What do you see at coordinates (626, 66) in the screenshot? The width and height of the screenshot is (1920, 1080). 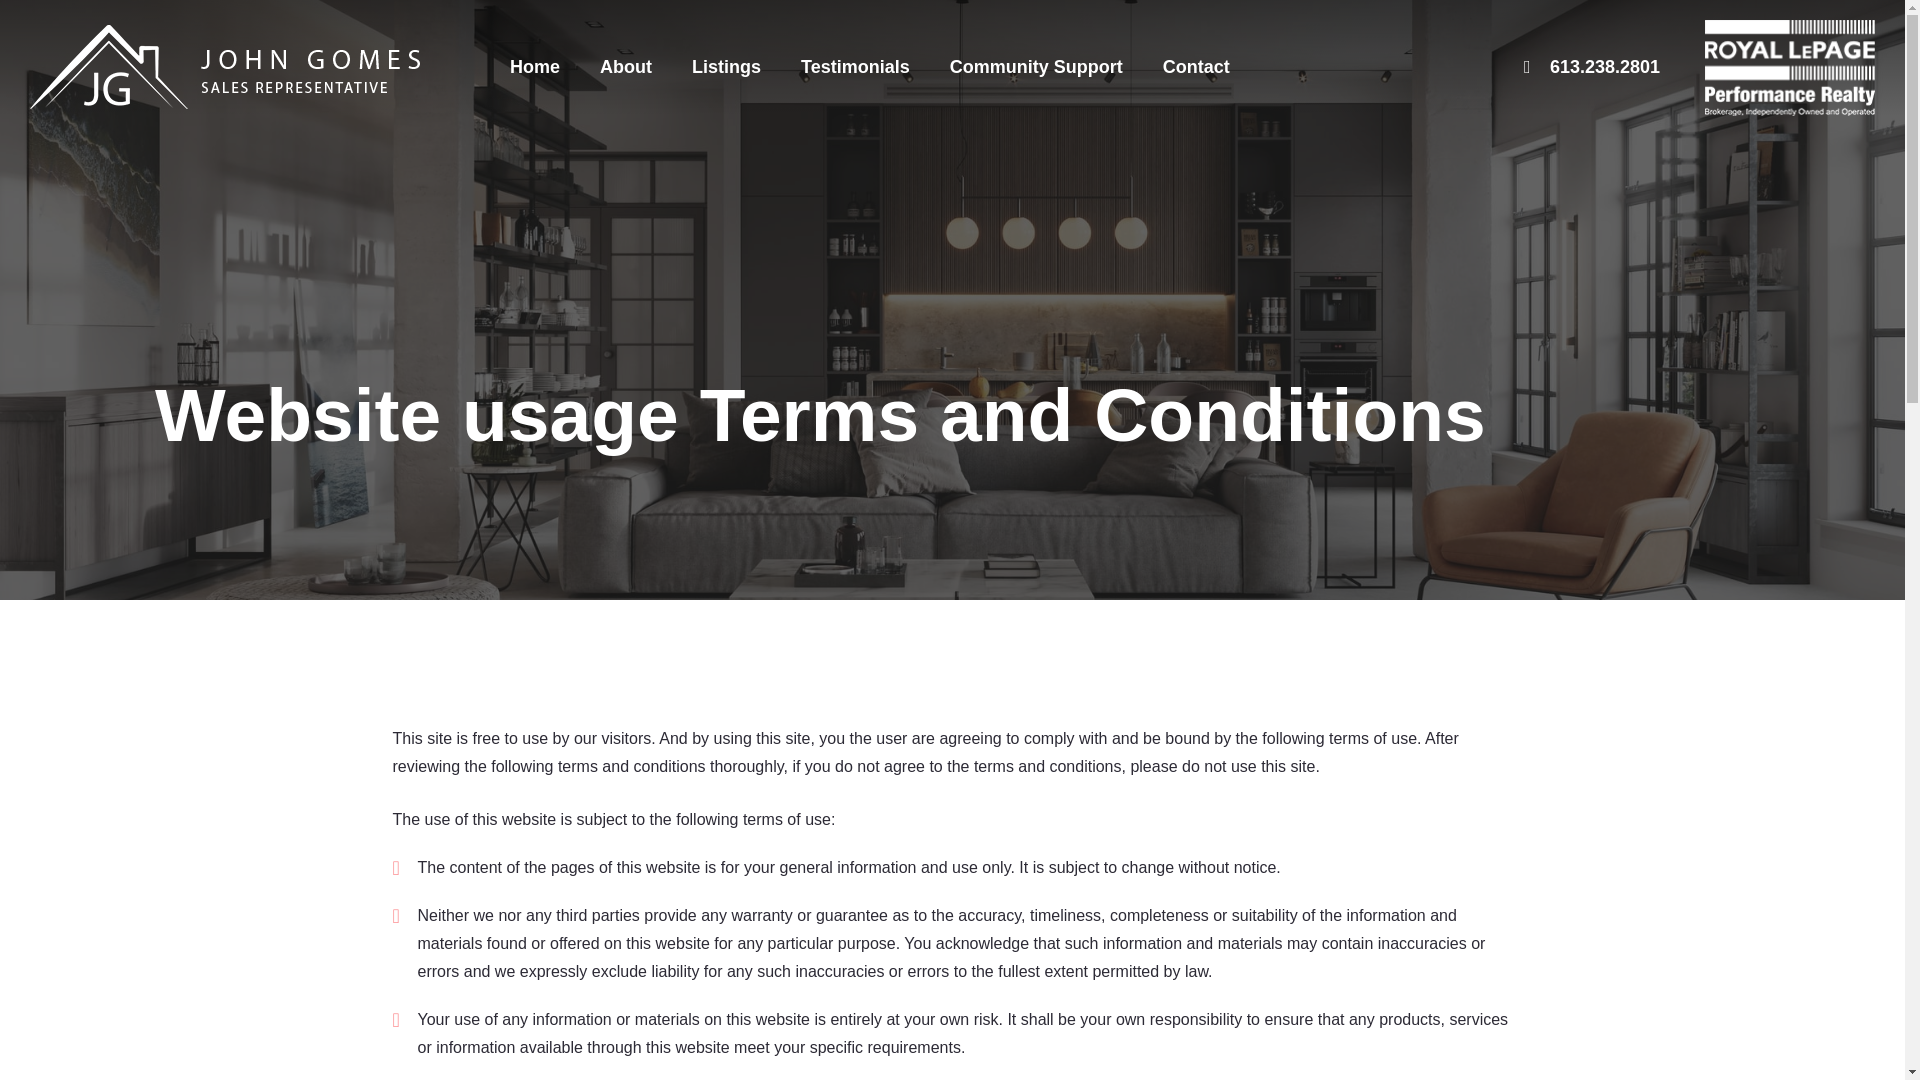 I see `About` at bounding box center [626, 66].